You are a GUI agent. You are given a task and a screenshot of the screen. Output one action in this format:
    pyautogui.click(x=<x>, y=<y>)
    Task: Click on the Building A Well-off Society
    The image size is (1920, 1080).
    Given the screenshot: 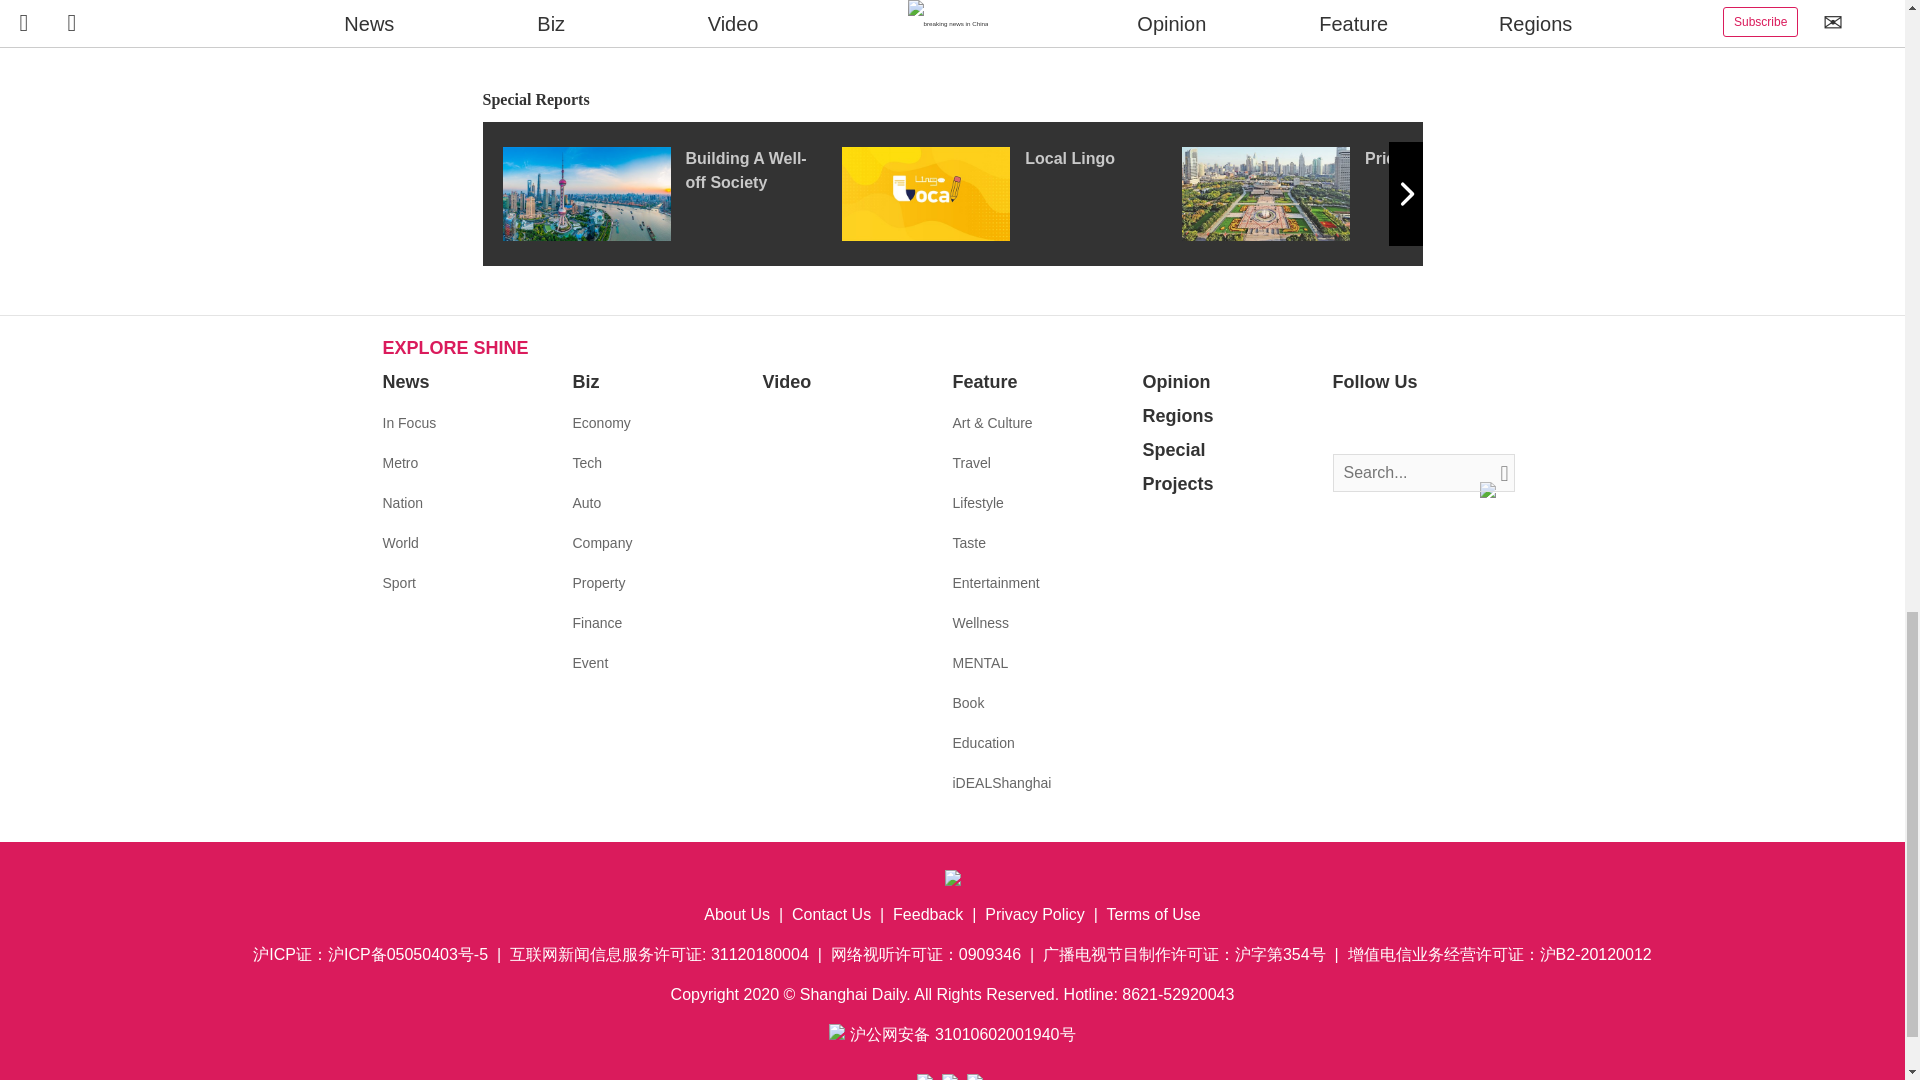 What is the action you would take?
    pyautogui.click(x=670, y=193)
    